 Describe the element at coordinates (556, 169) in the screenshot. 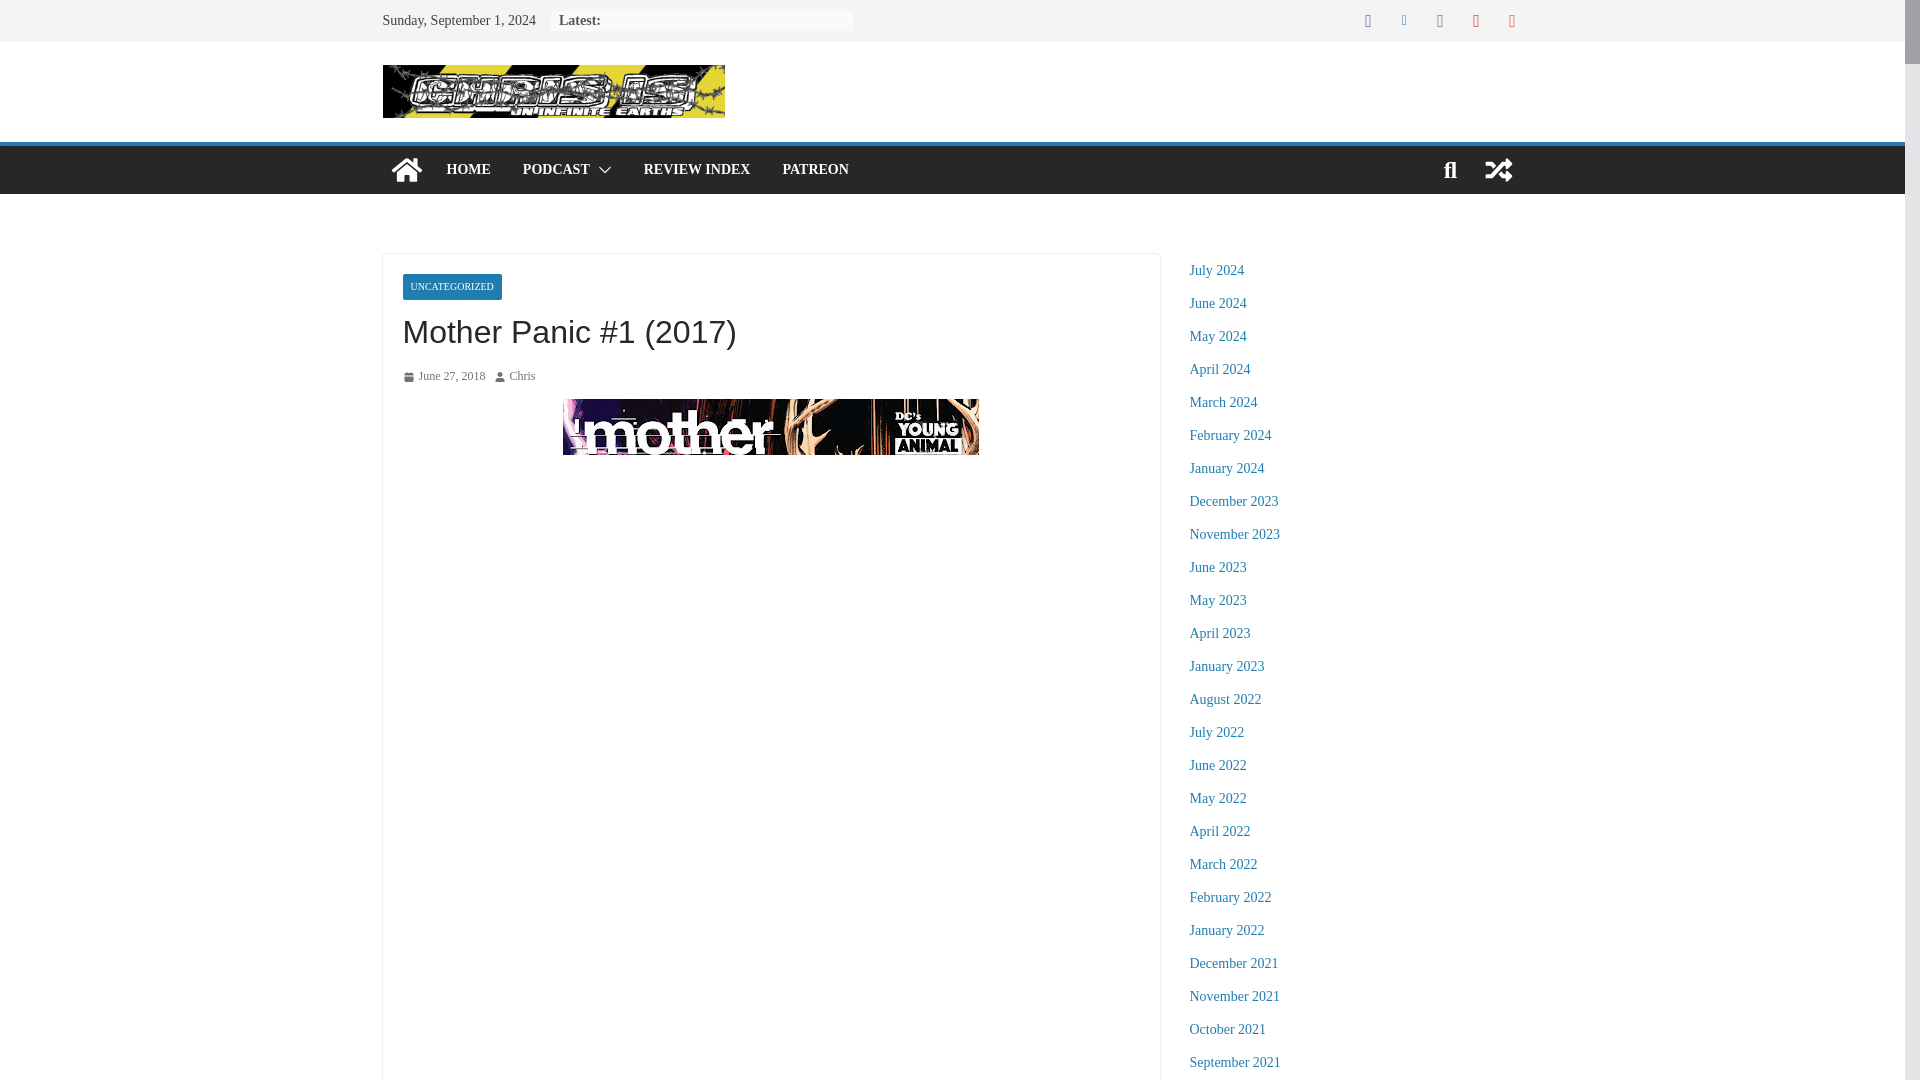

I see `PODCAST` at that location.